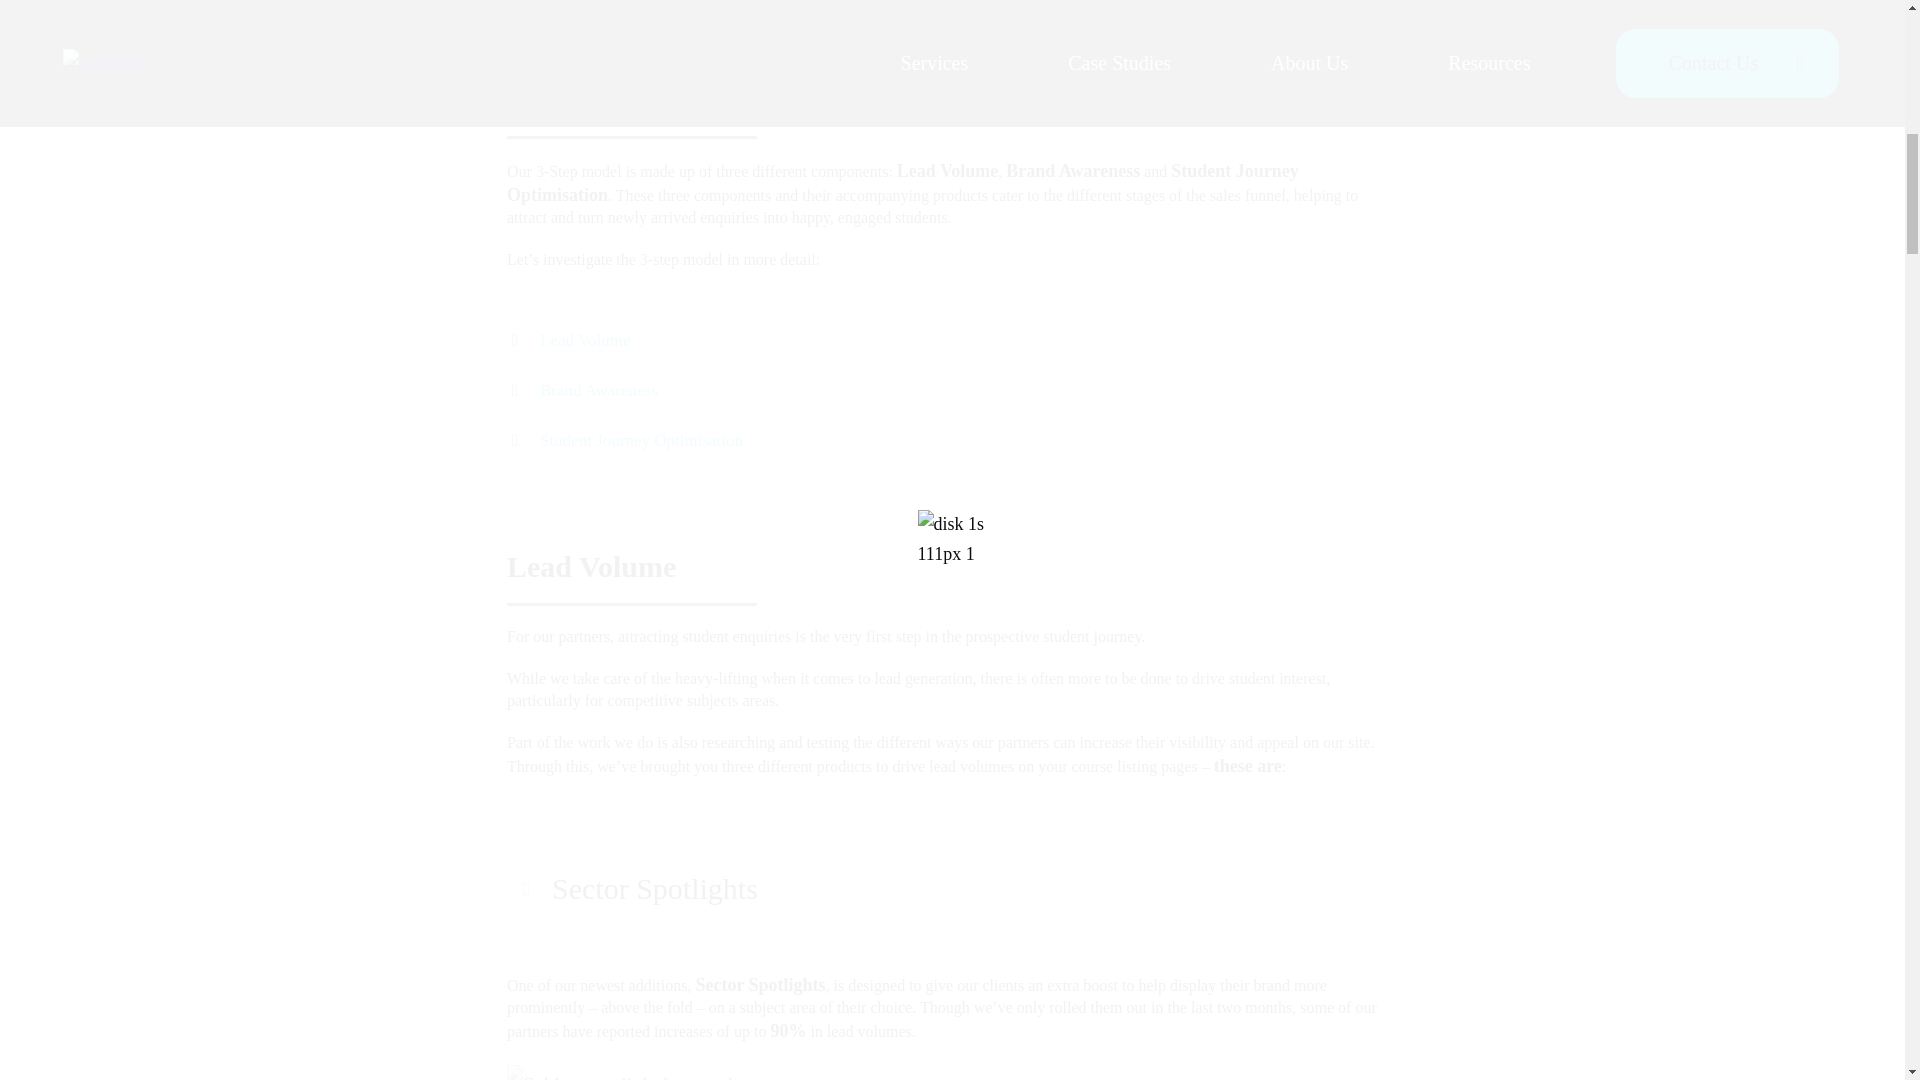 The image size is (1920, 1080). What do you see at coordinates (585, 340) in the screenshot?
I see `Lead Volume` at bounding box center [585, 340].